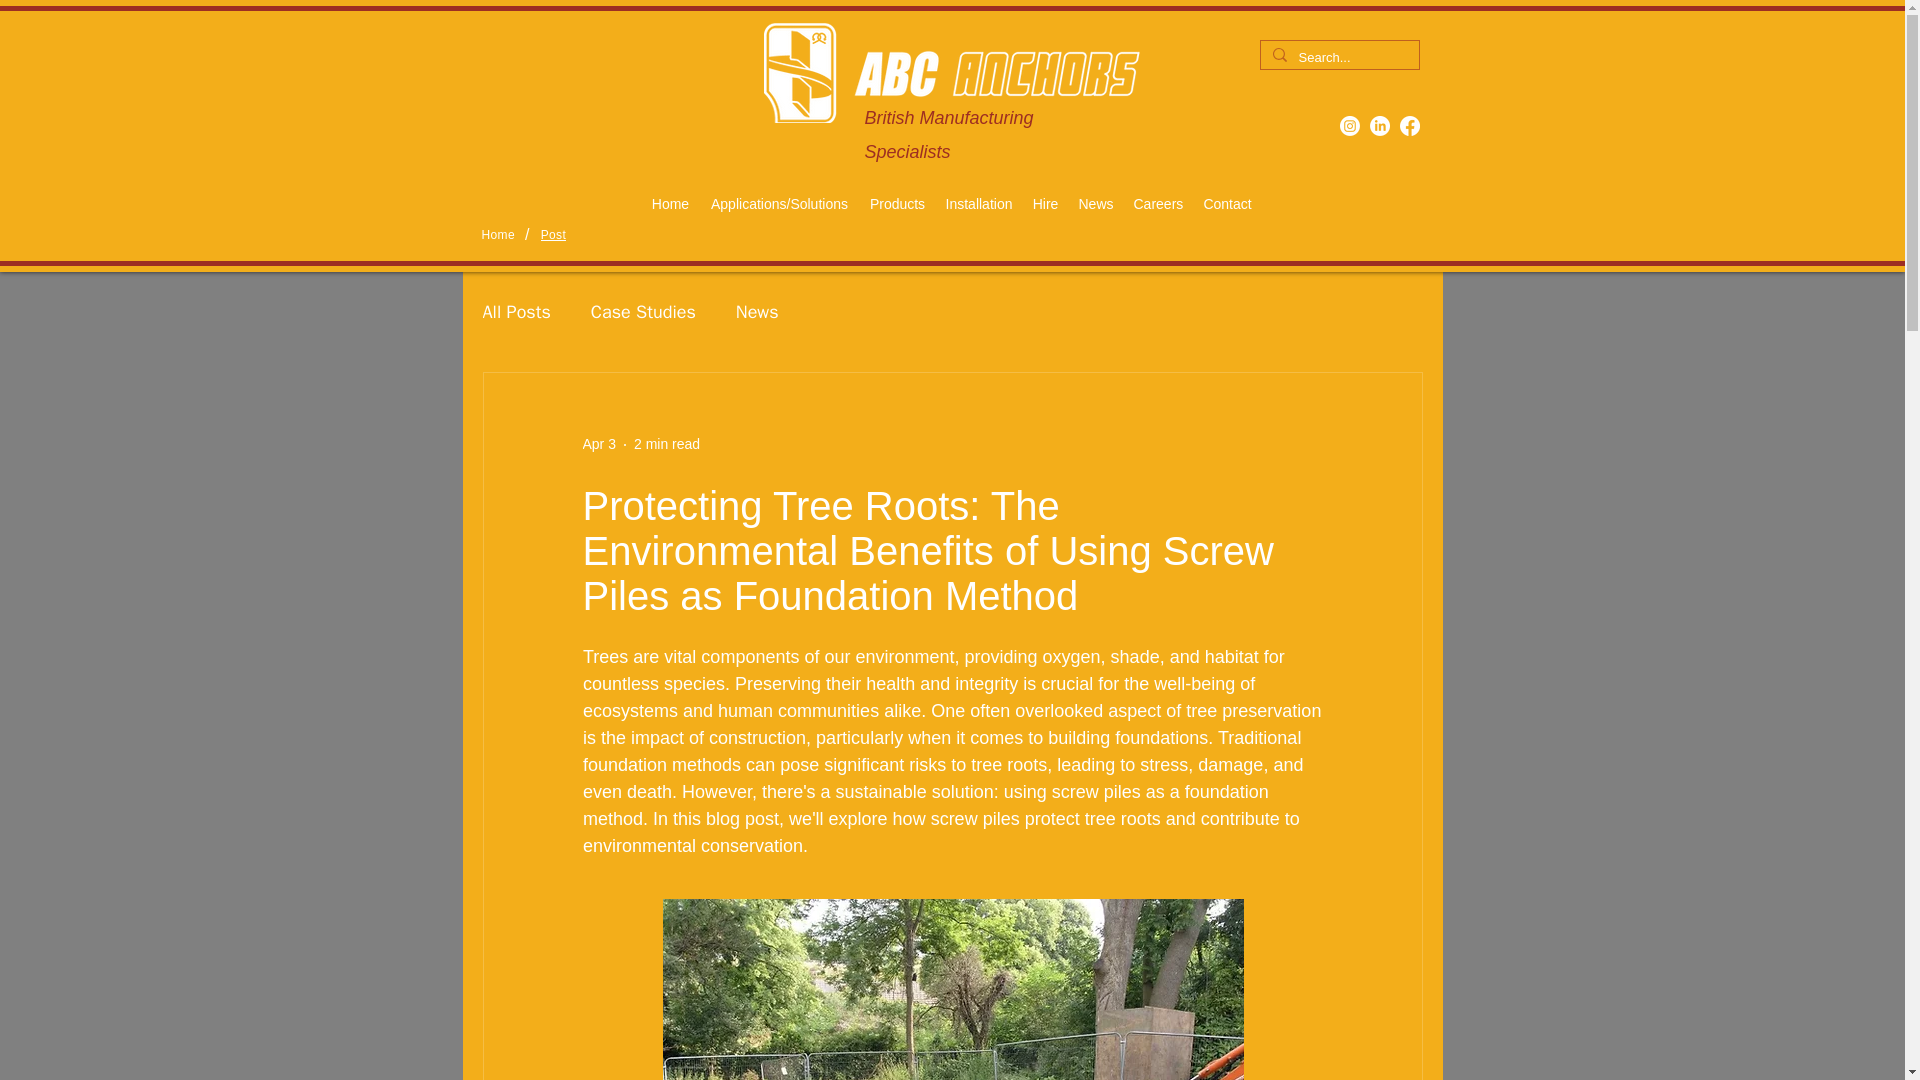  I want to click on Post, so click(554, 234).